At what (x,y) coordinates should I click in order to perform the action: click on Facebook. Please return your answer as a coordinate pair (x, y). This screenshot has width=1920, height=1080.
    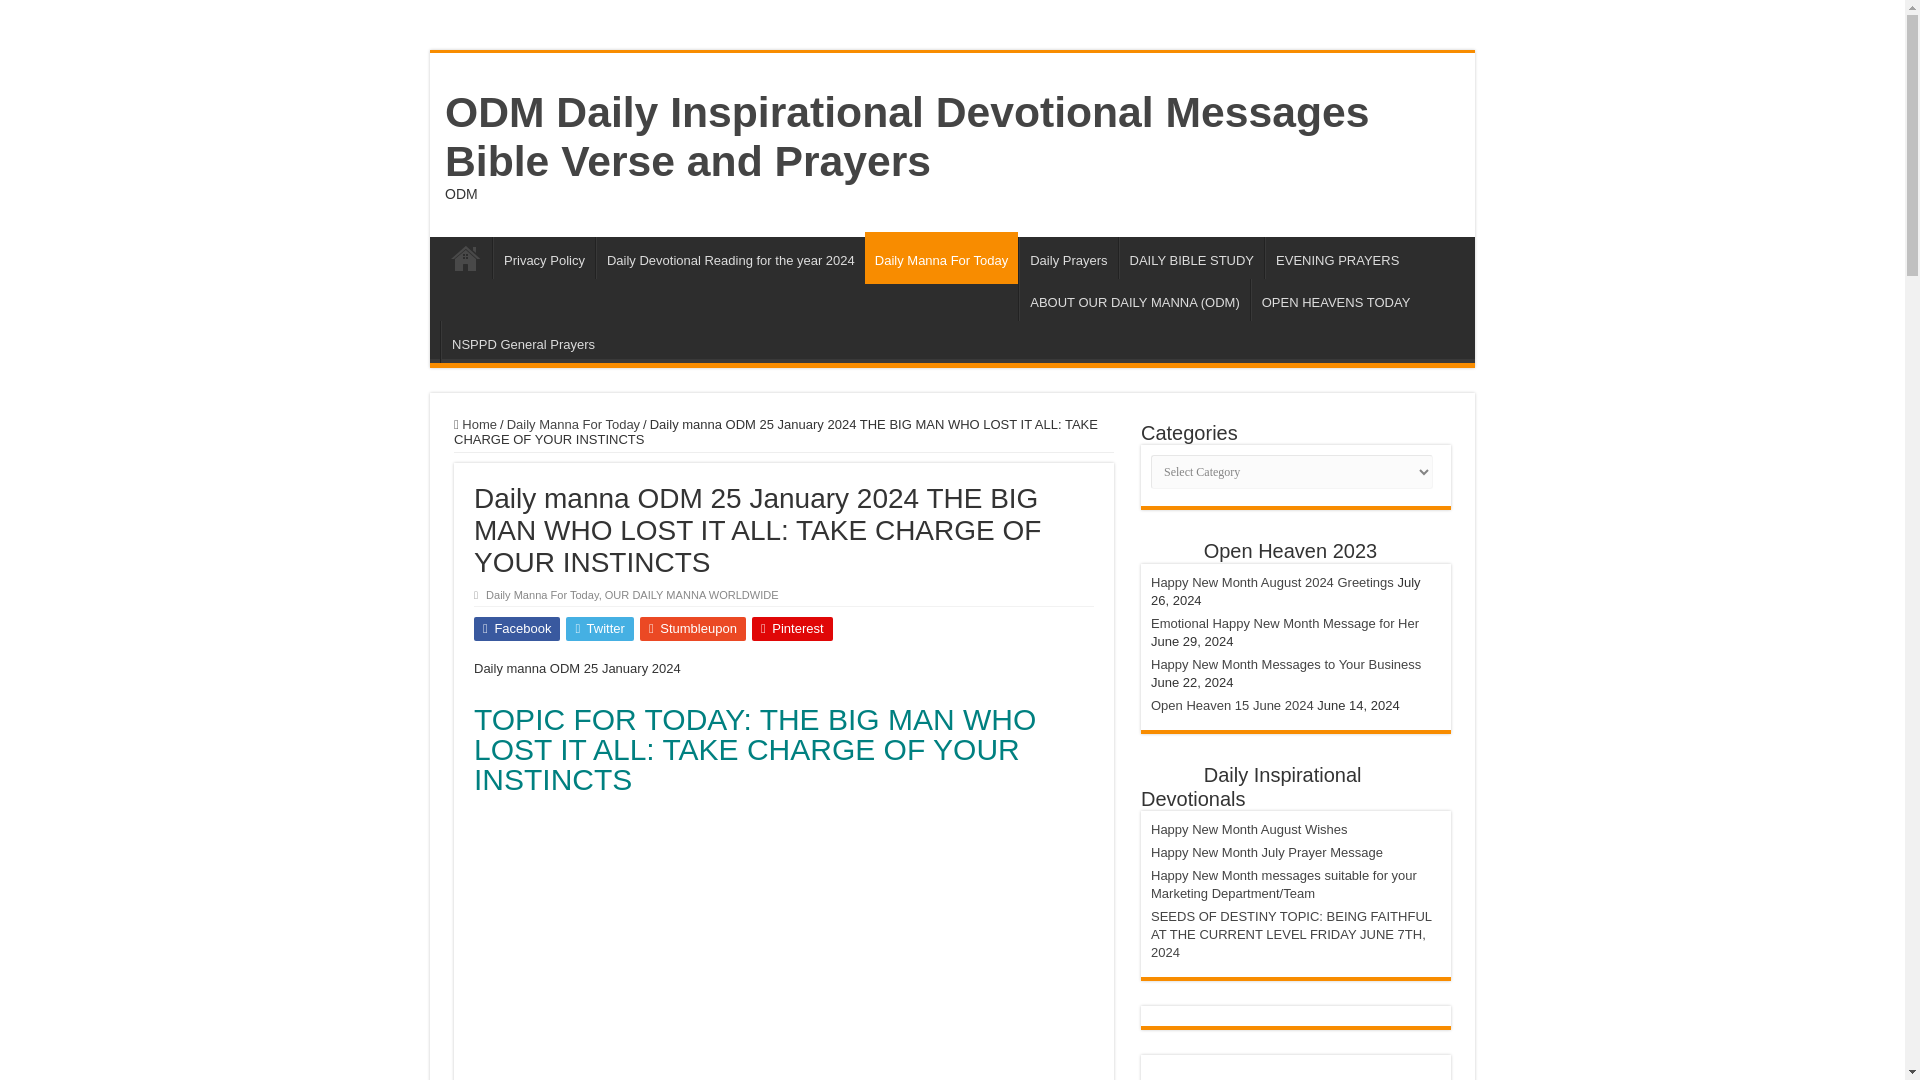
    Looking at the image, I should click on (517, 628).